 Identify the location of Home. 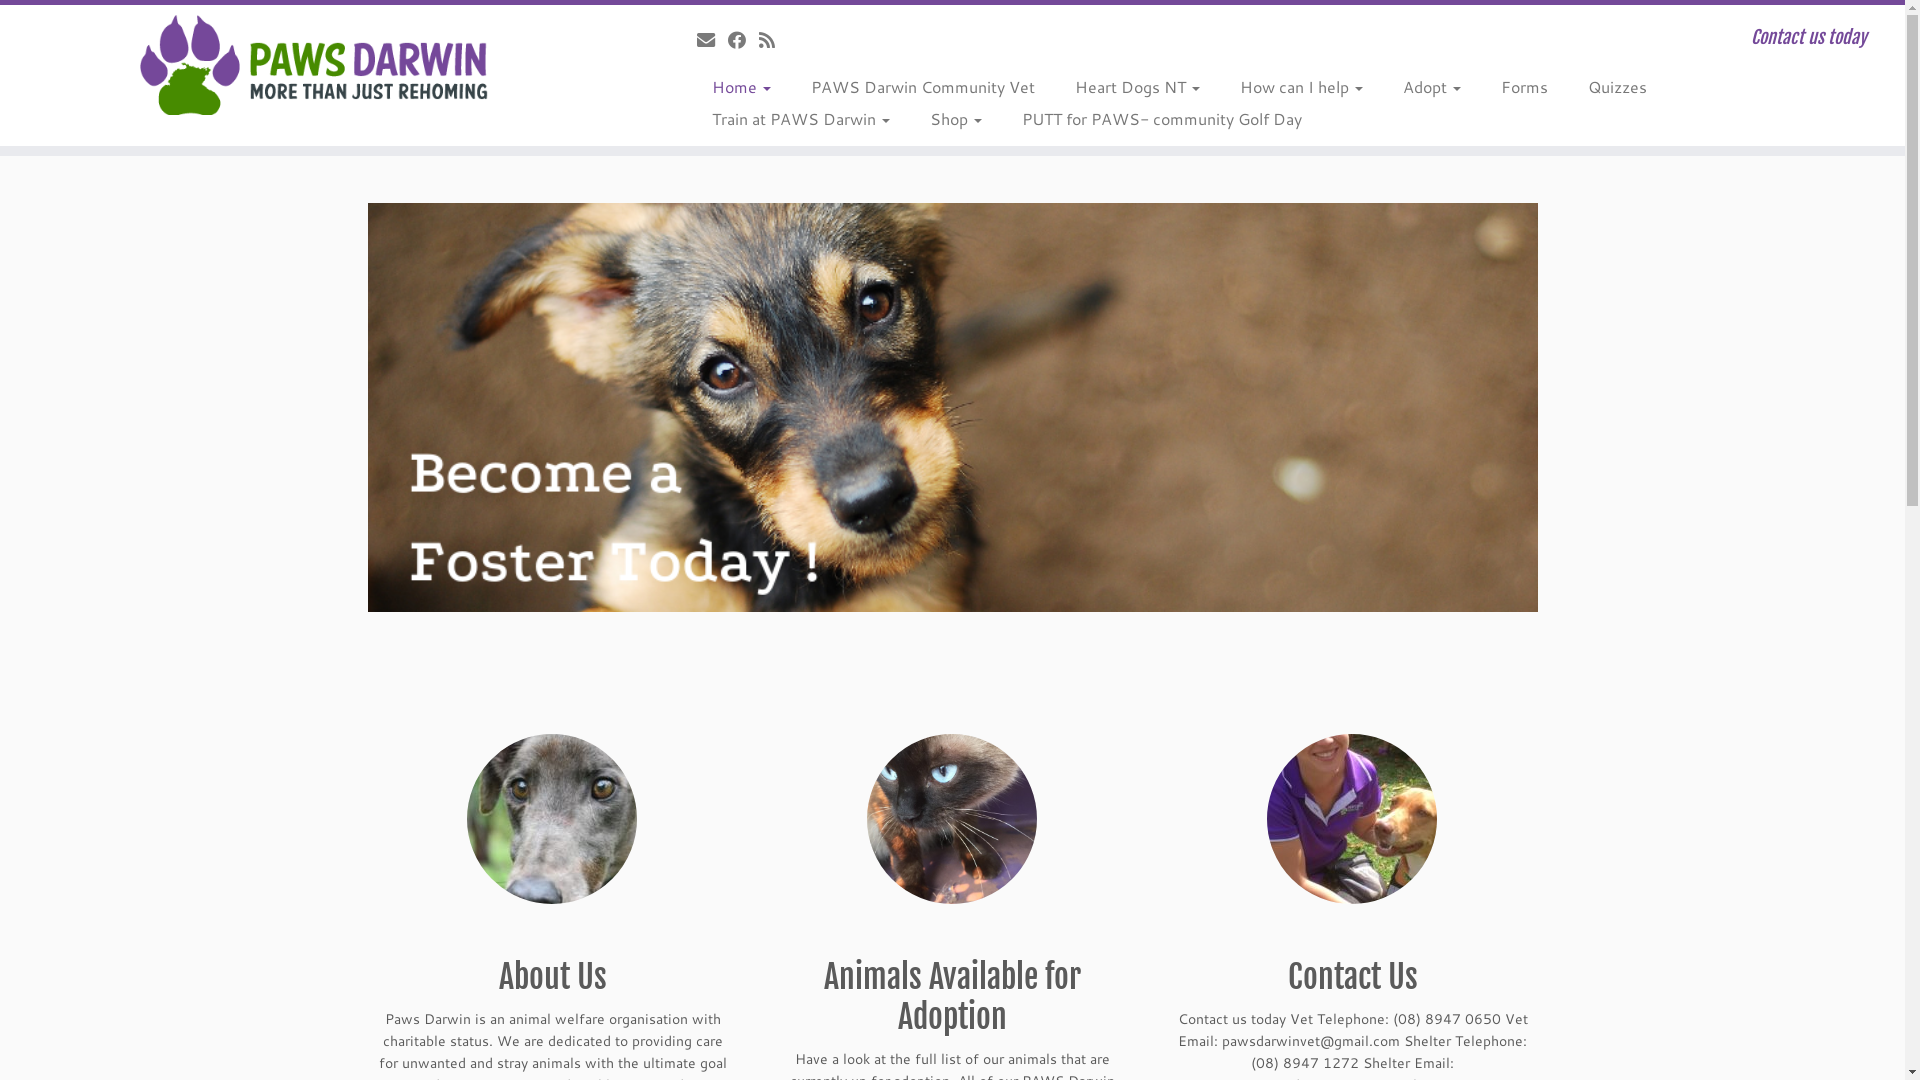
(742, 87).